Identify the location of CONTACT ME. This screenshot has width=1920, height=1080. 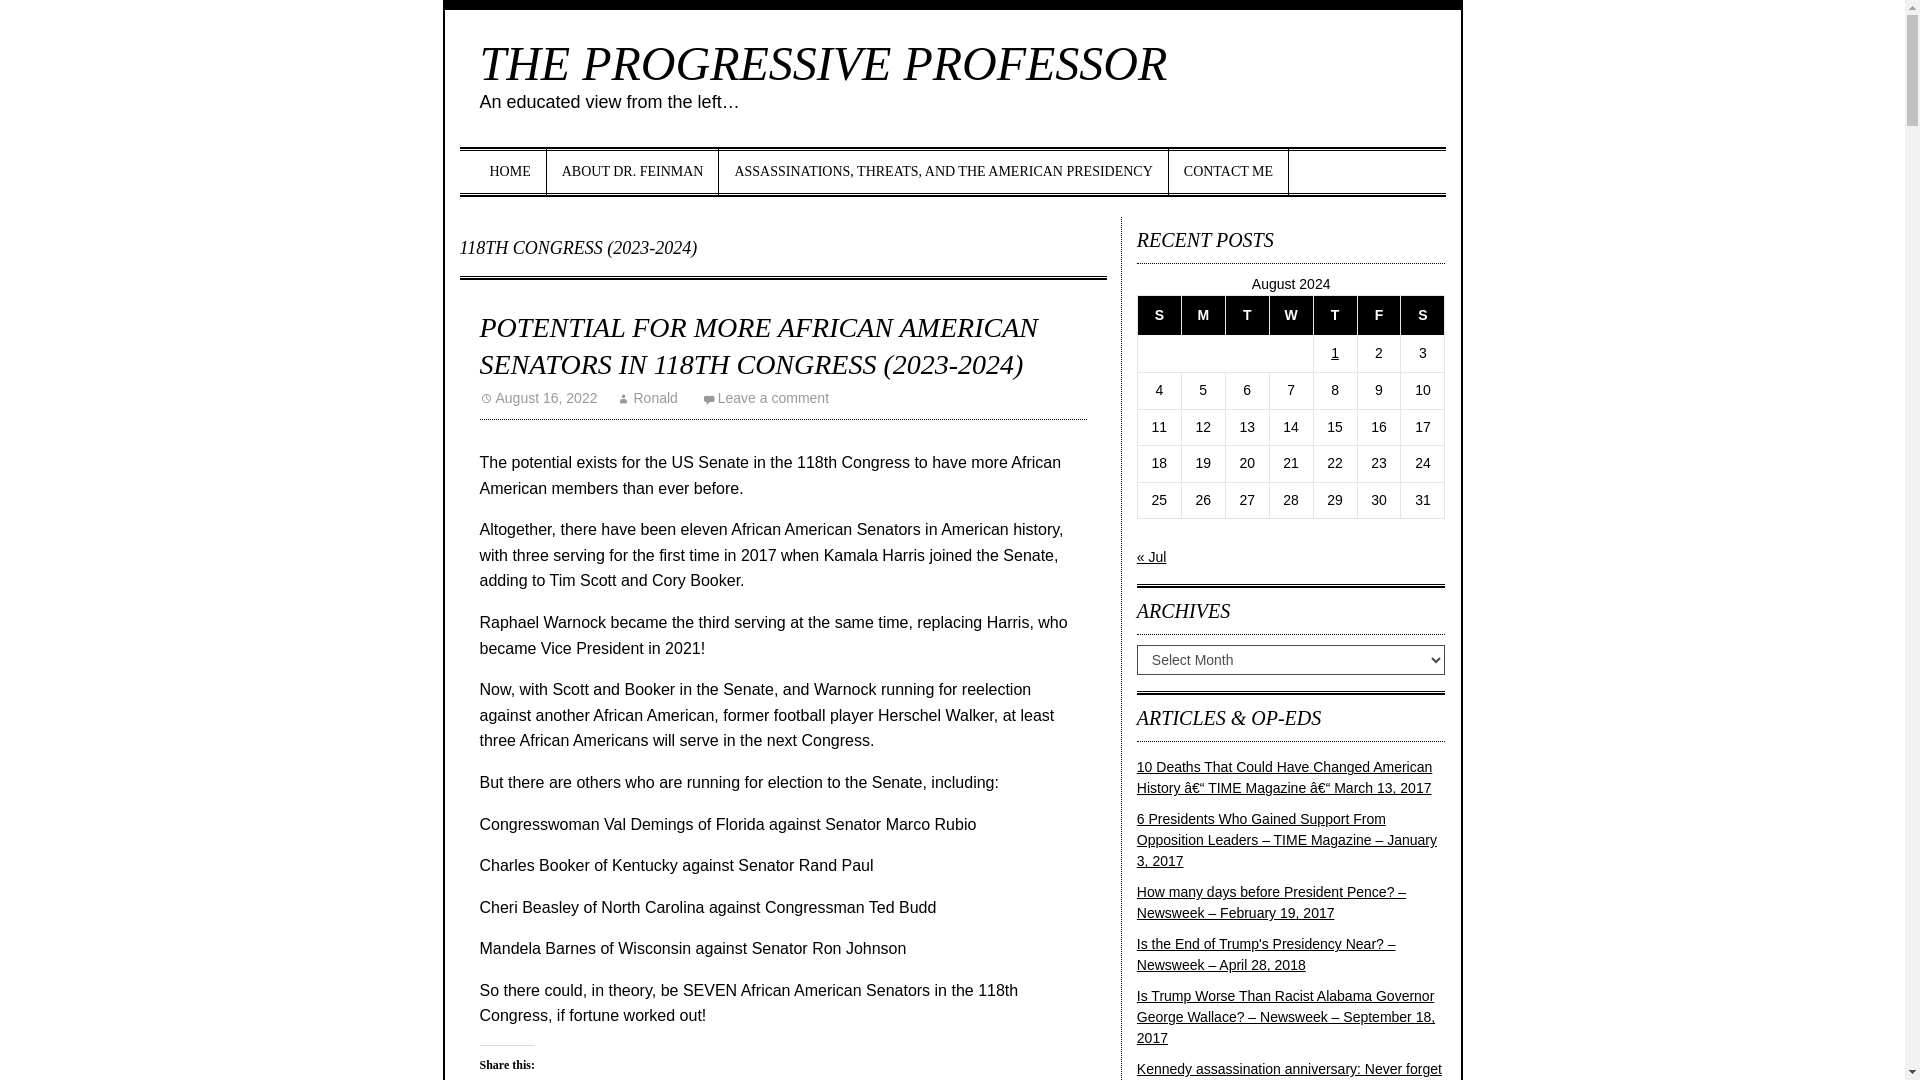
(1228, 171).